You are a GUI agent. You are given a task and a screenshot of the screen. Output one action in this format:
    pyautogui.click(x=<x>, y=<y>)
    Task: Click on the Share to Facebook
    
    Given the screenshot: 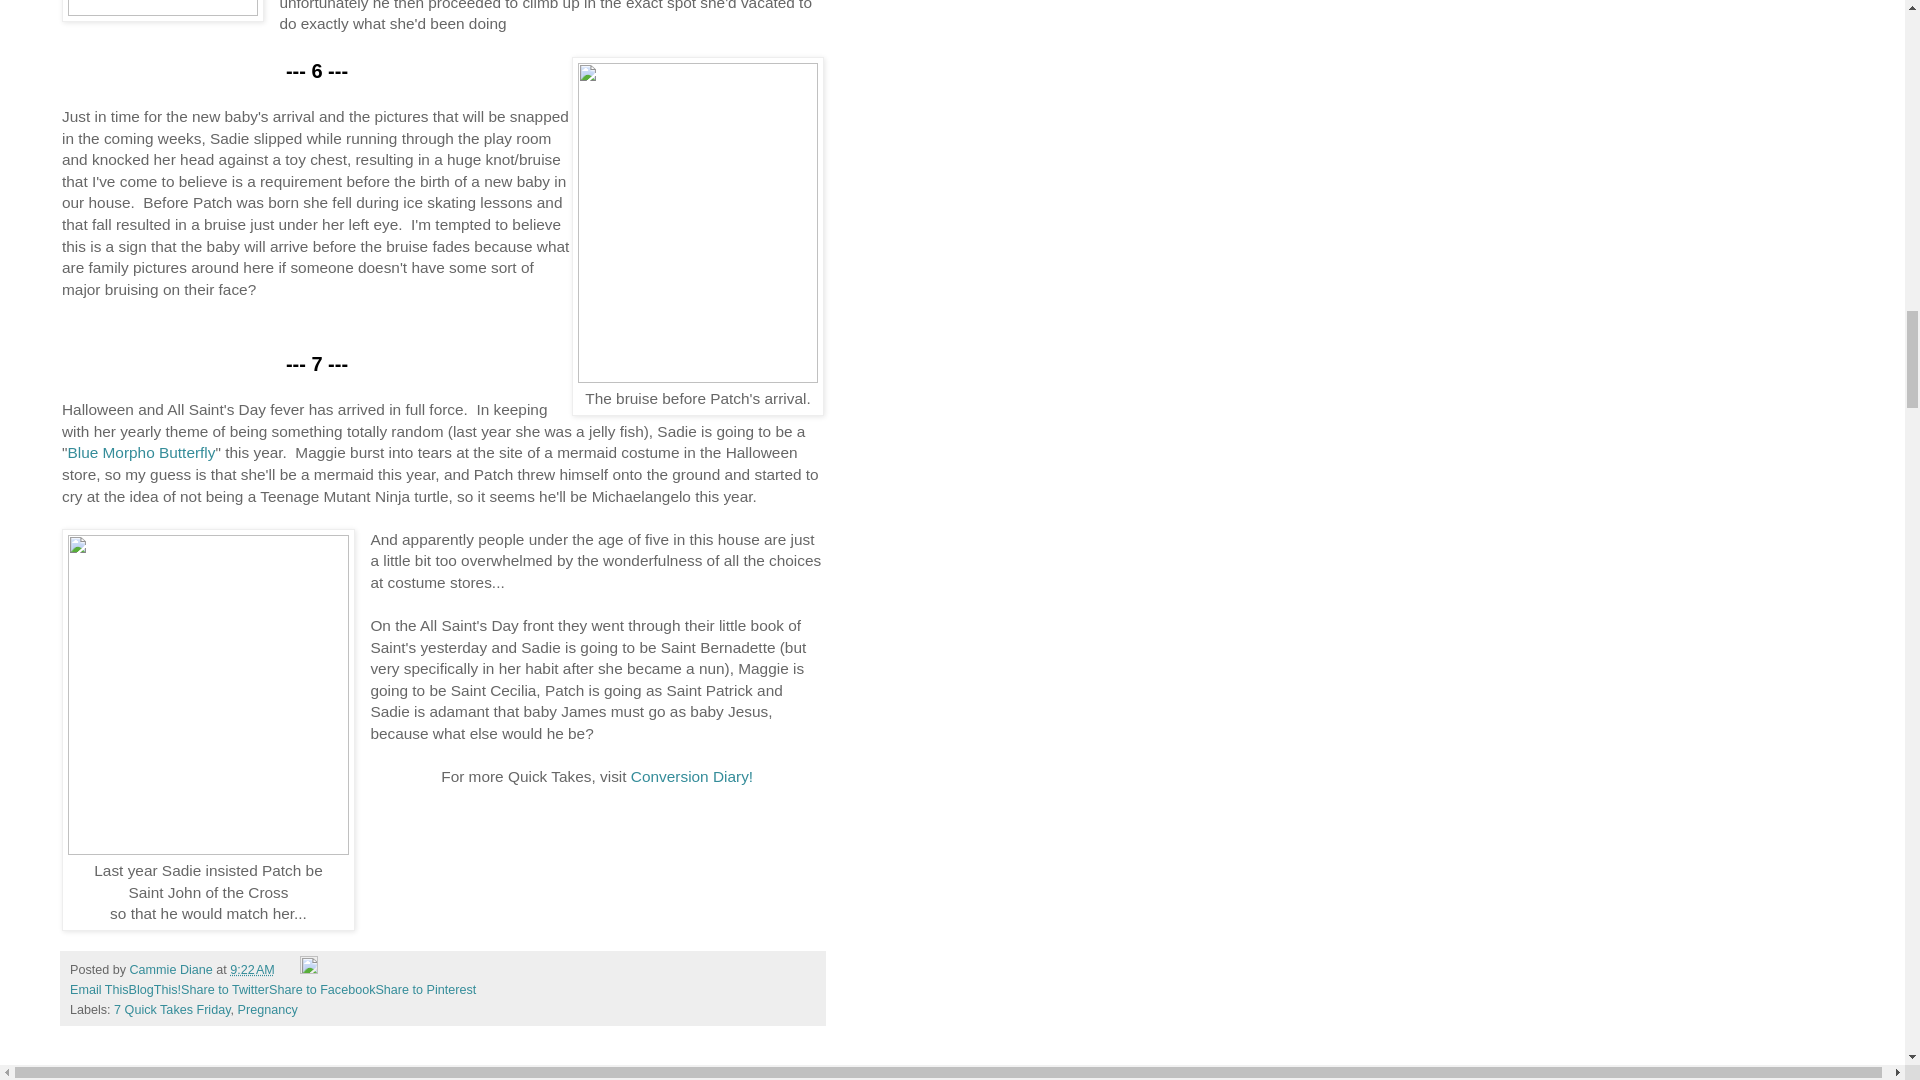 What is the action you would take?
    pyautogui.click(x=321, y=989)
    